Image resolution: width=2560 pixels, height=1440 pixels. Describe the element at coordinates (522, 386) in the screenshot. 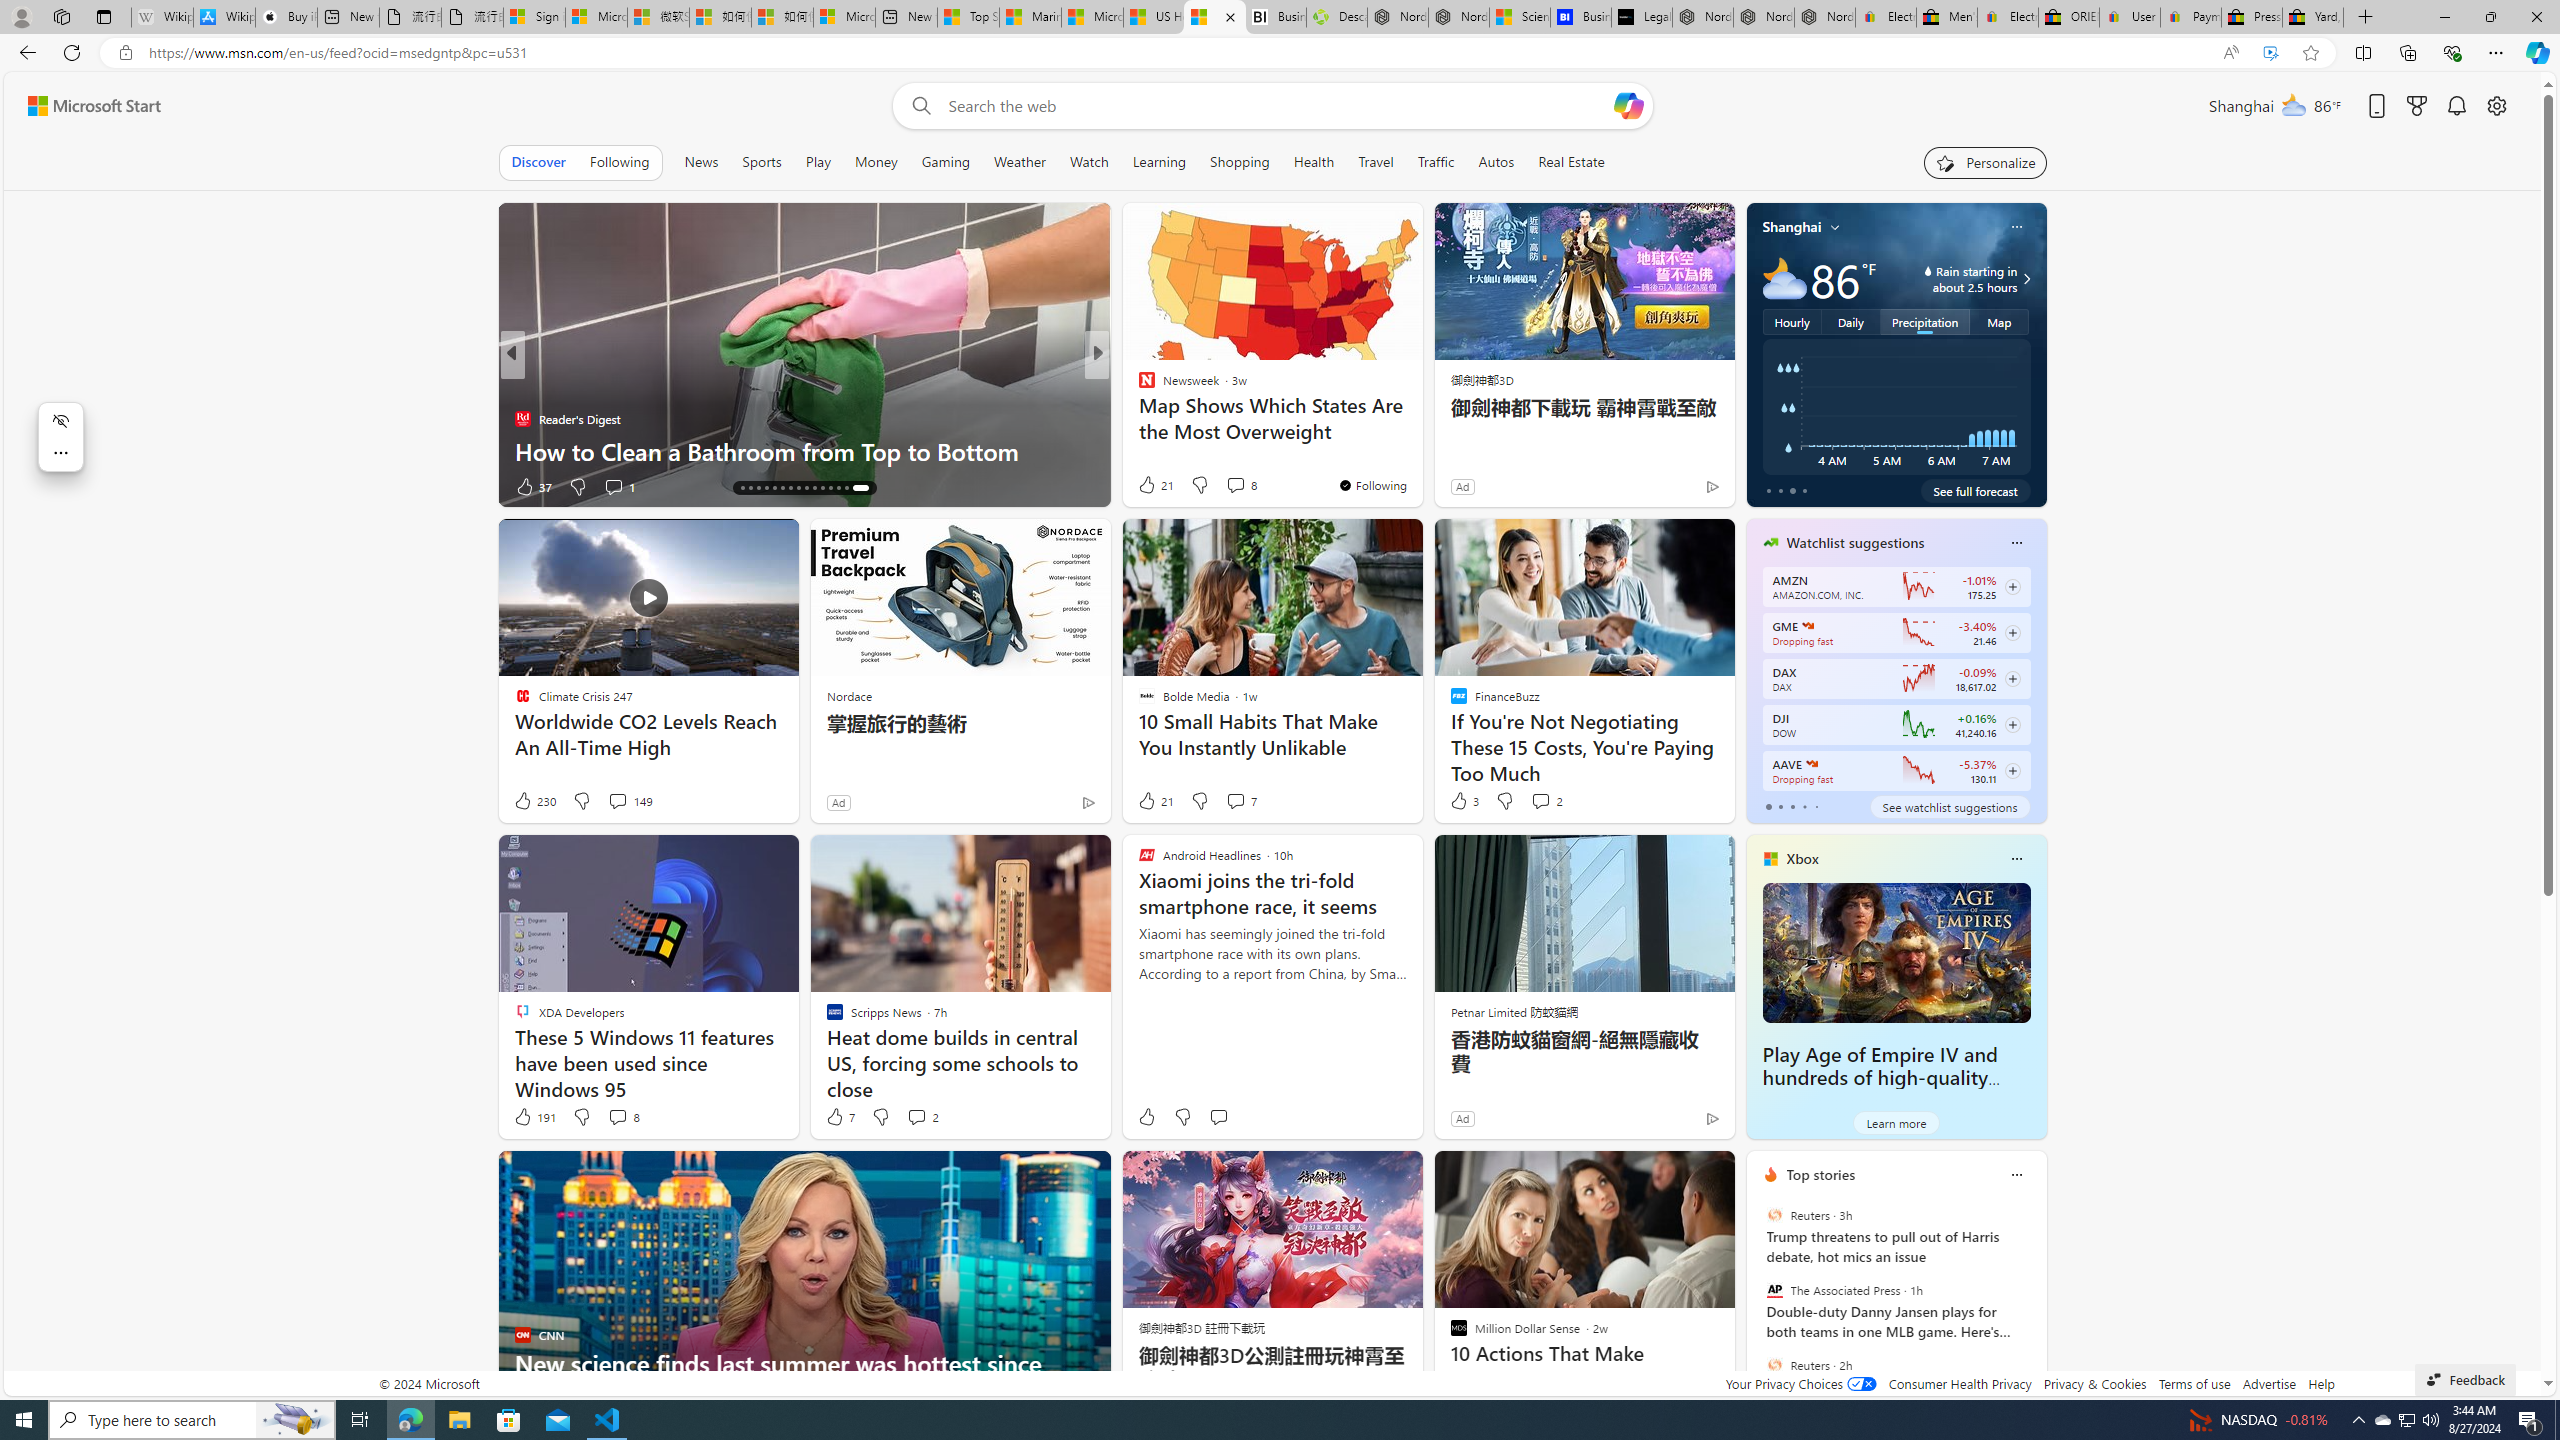

I see `The Hill` at that location.